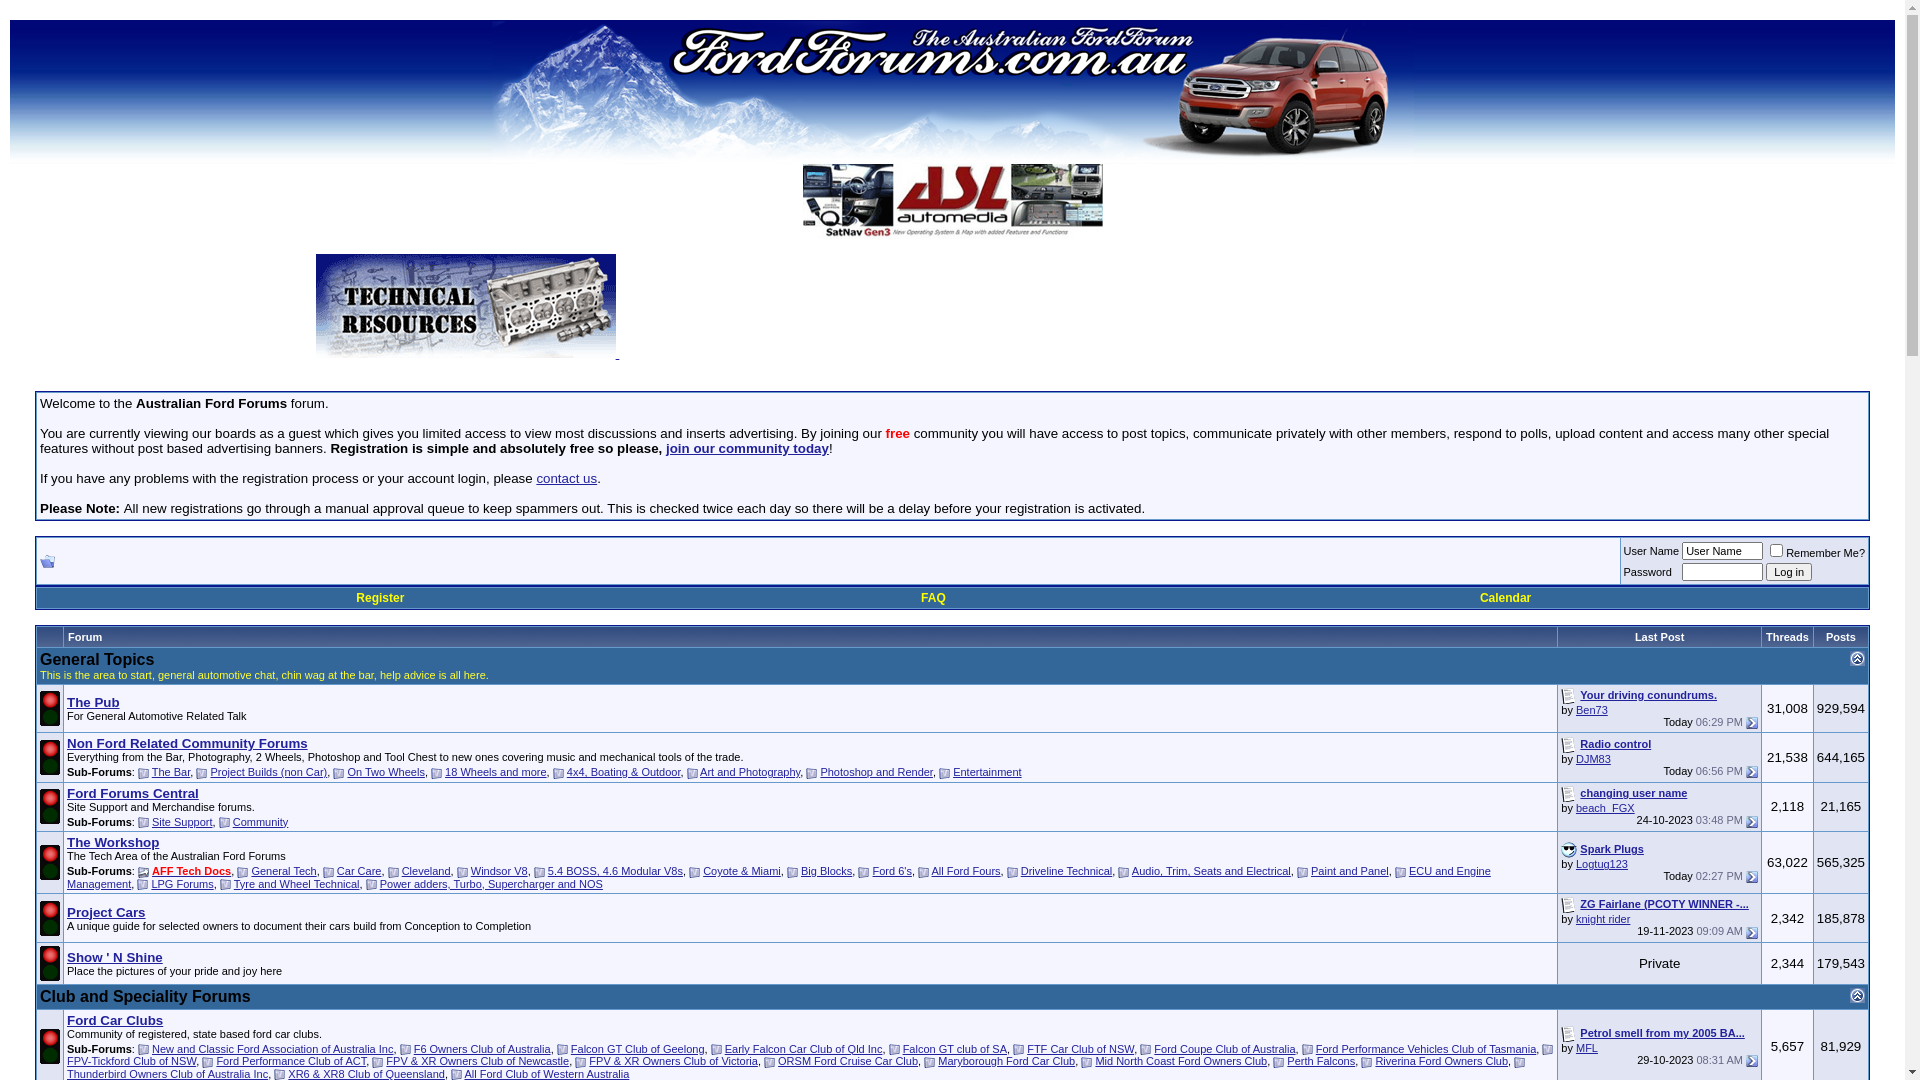 The image size is (1920, 1080). I want to click on ORSM Ford Cruise Car Club, so click(848, 1061).